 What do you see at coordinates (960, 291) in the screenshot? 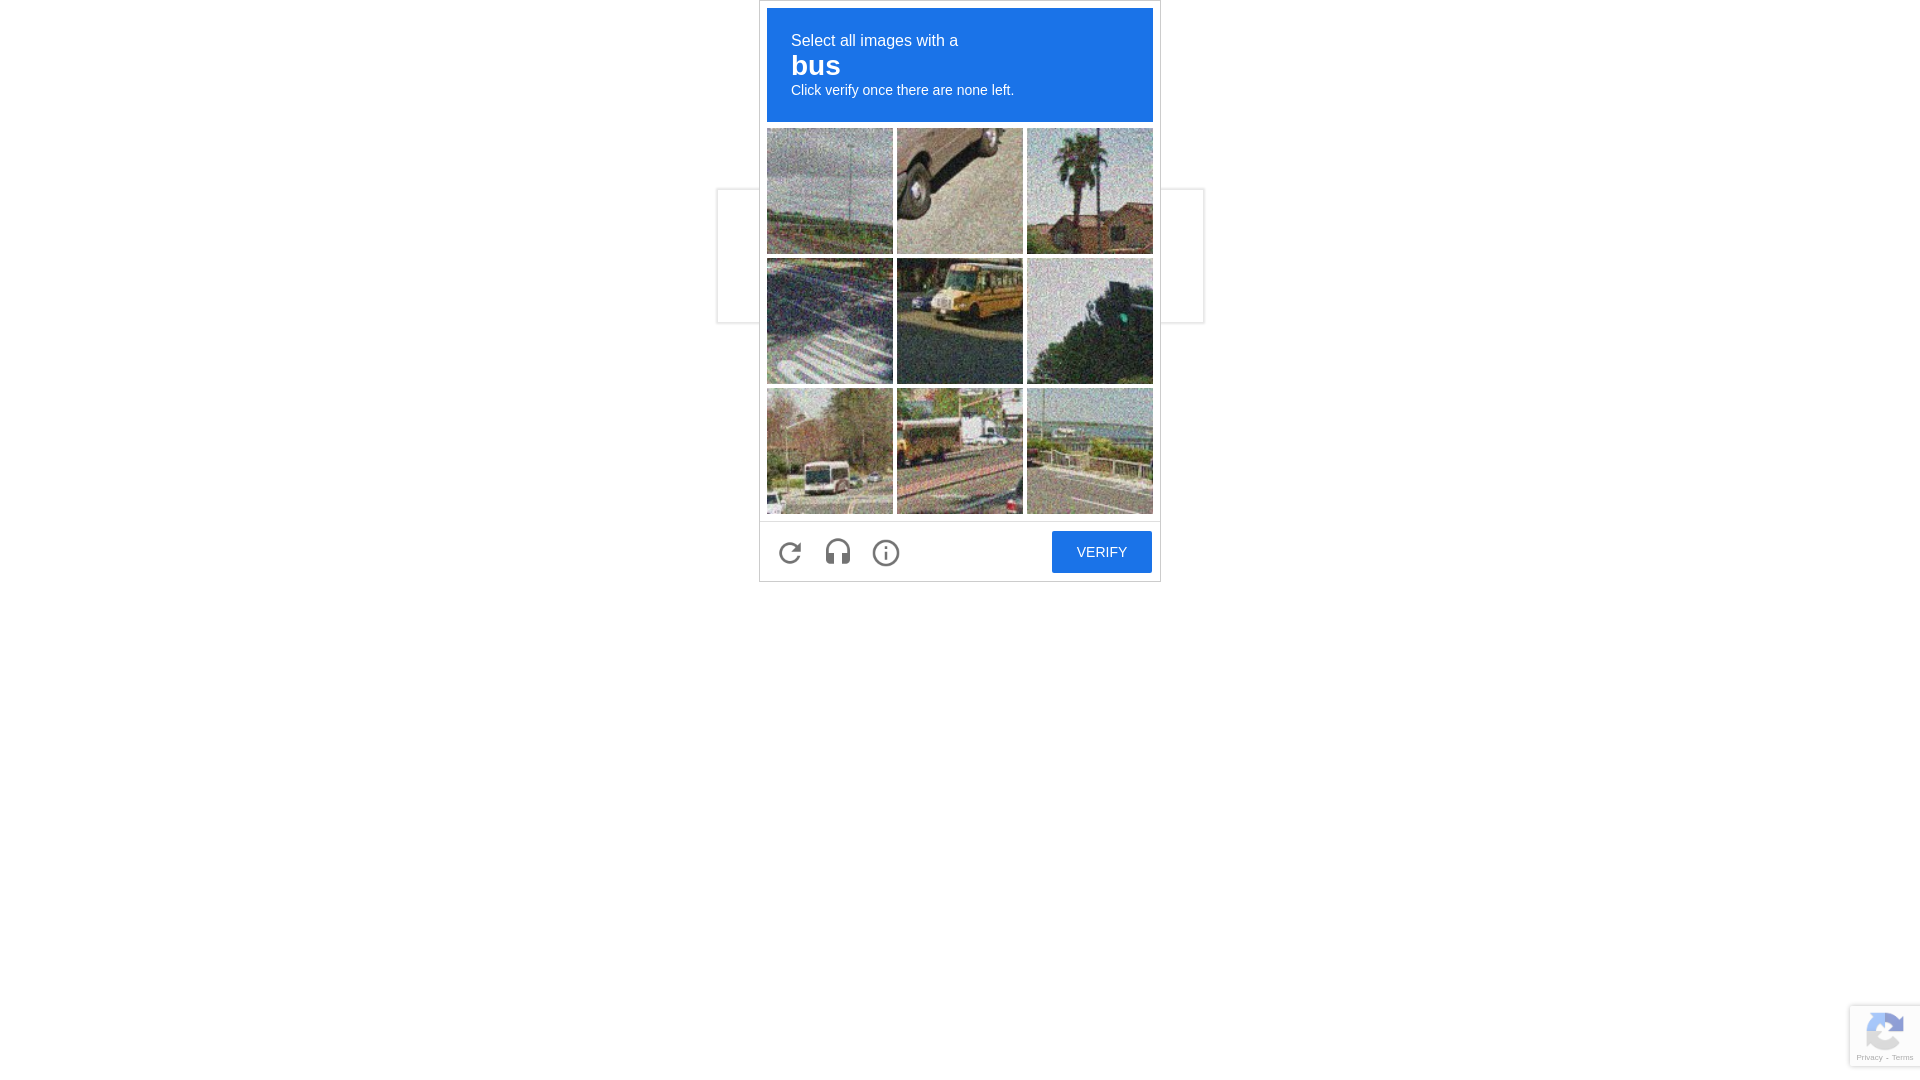
I see `recaptcha challenge expires in two minutes` at bounding box center [960, 291].